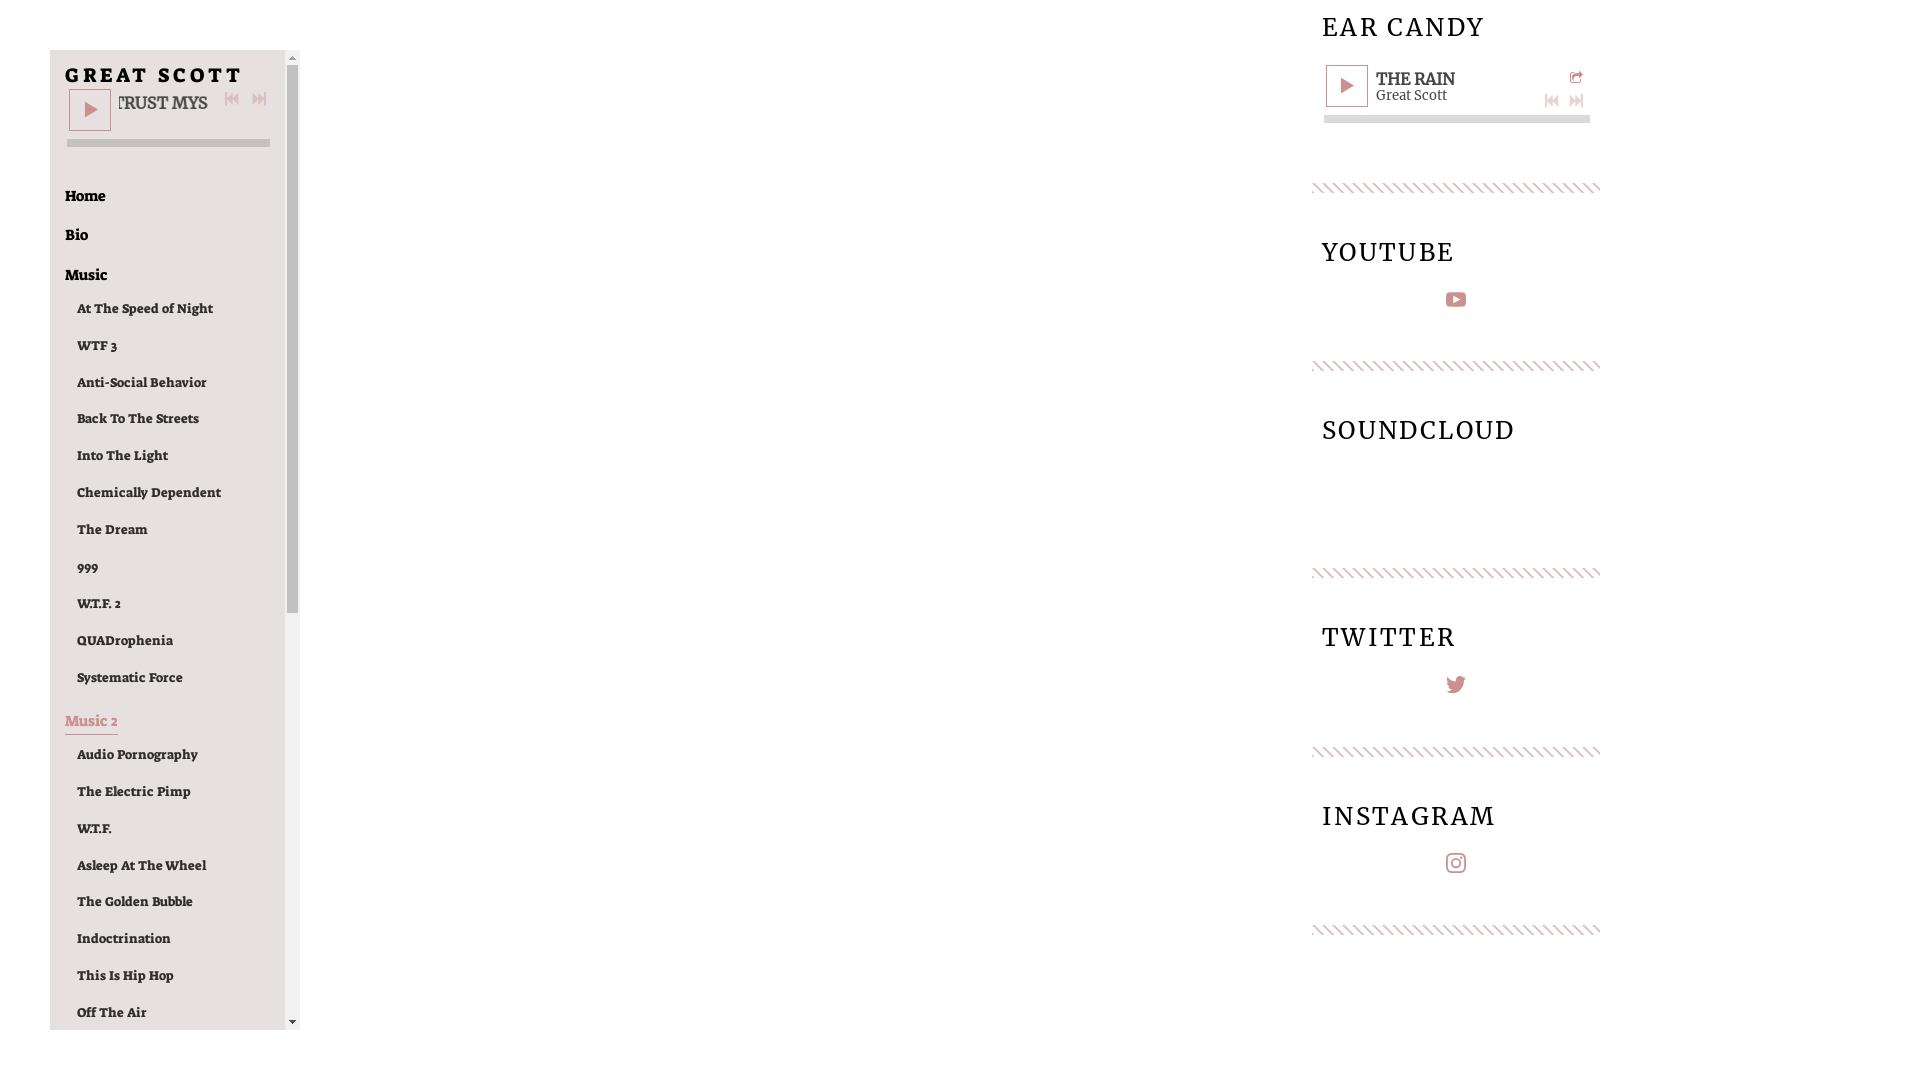 The height and width of the screenshot is (1080, 1920). Describe the element at coordinates (112, 530) in the screenshot. I see `The Dream` at that location.